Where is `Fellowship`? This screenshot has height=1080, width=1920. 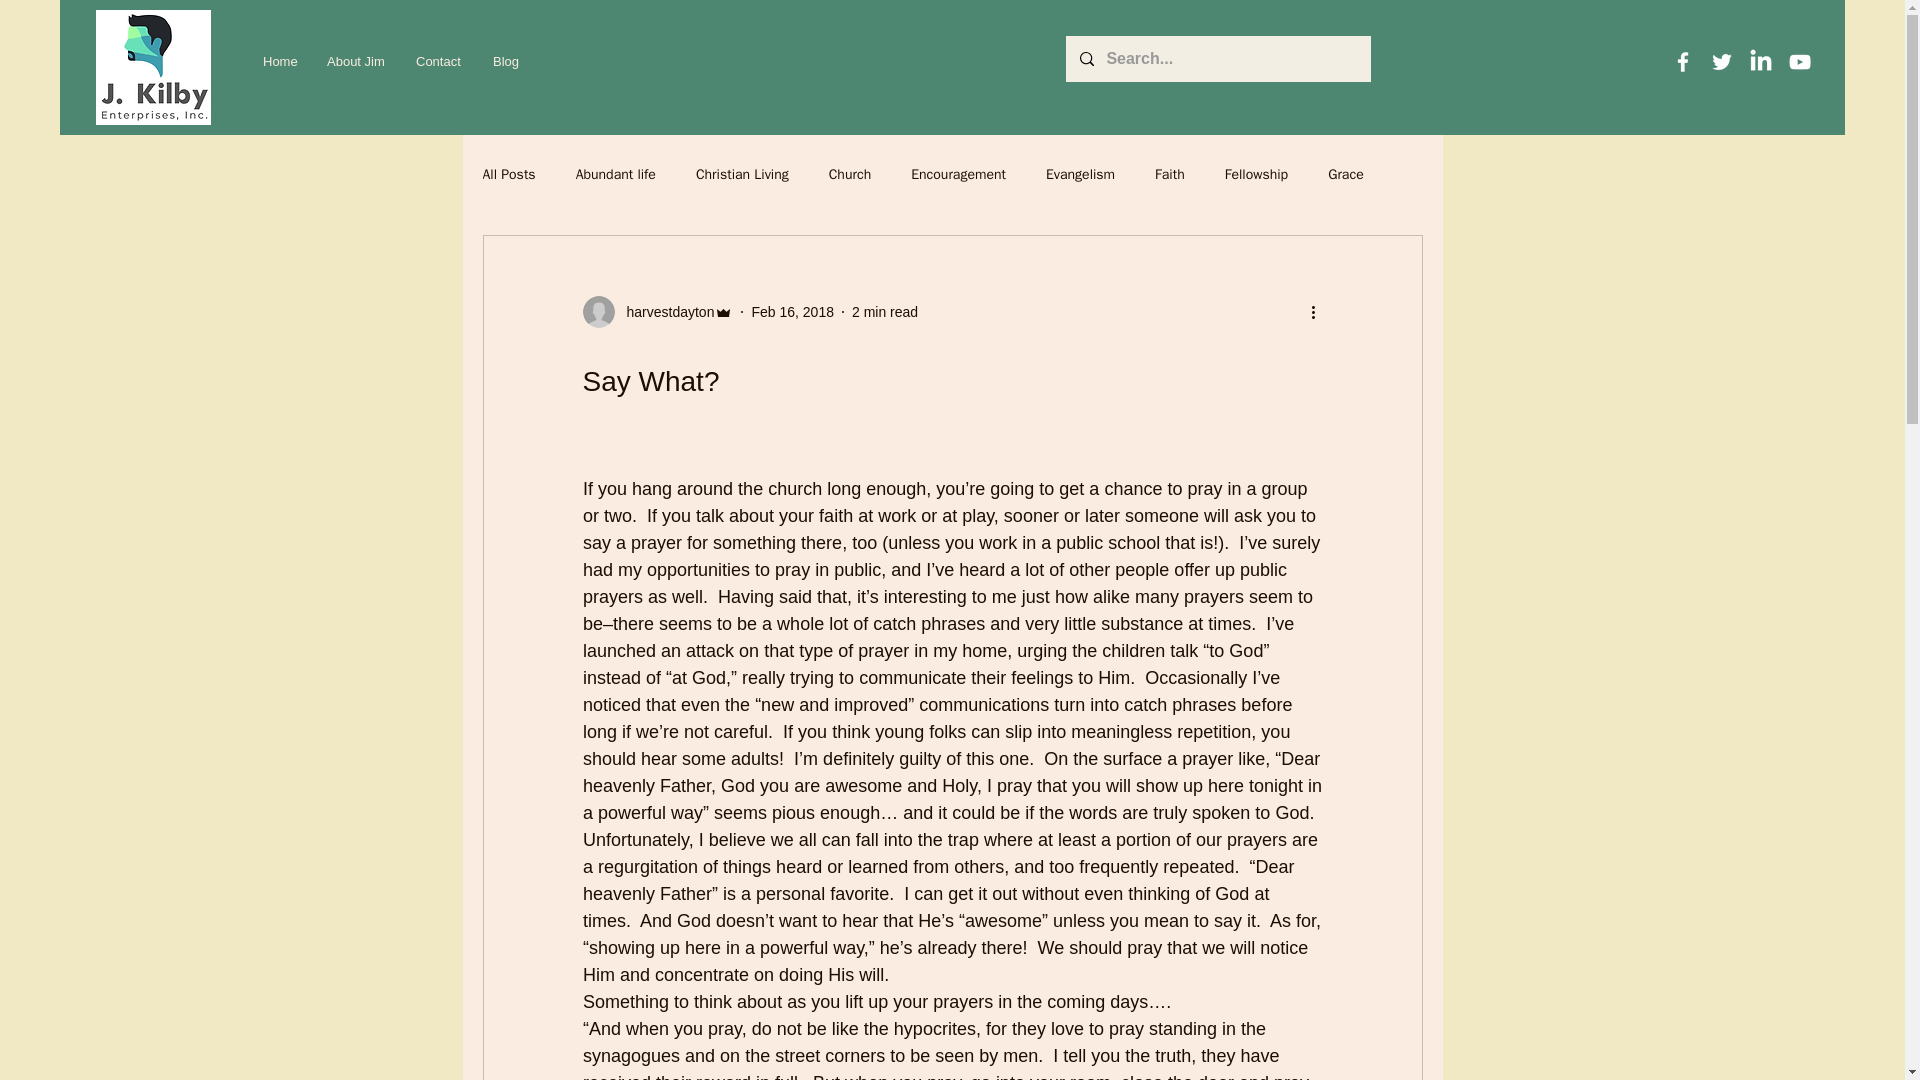 Fellowship is located at coordinates (1256, 174).